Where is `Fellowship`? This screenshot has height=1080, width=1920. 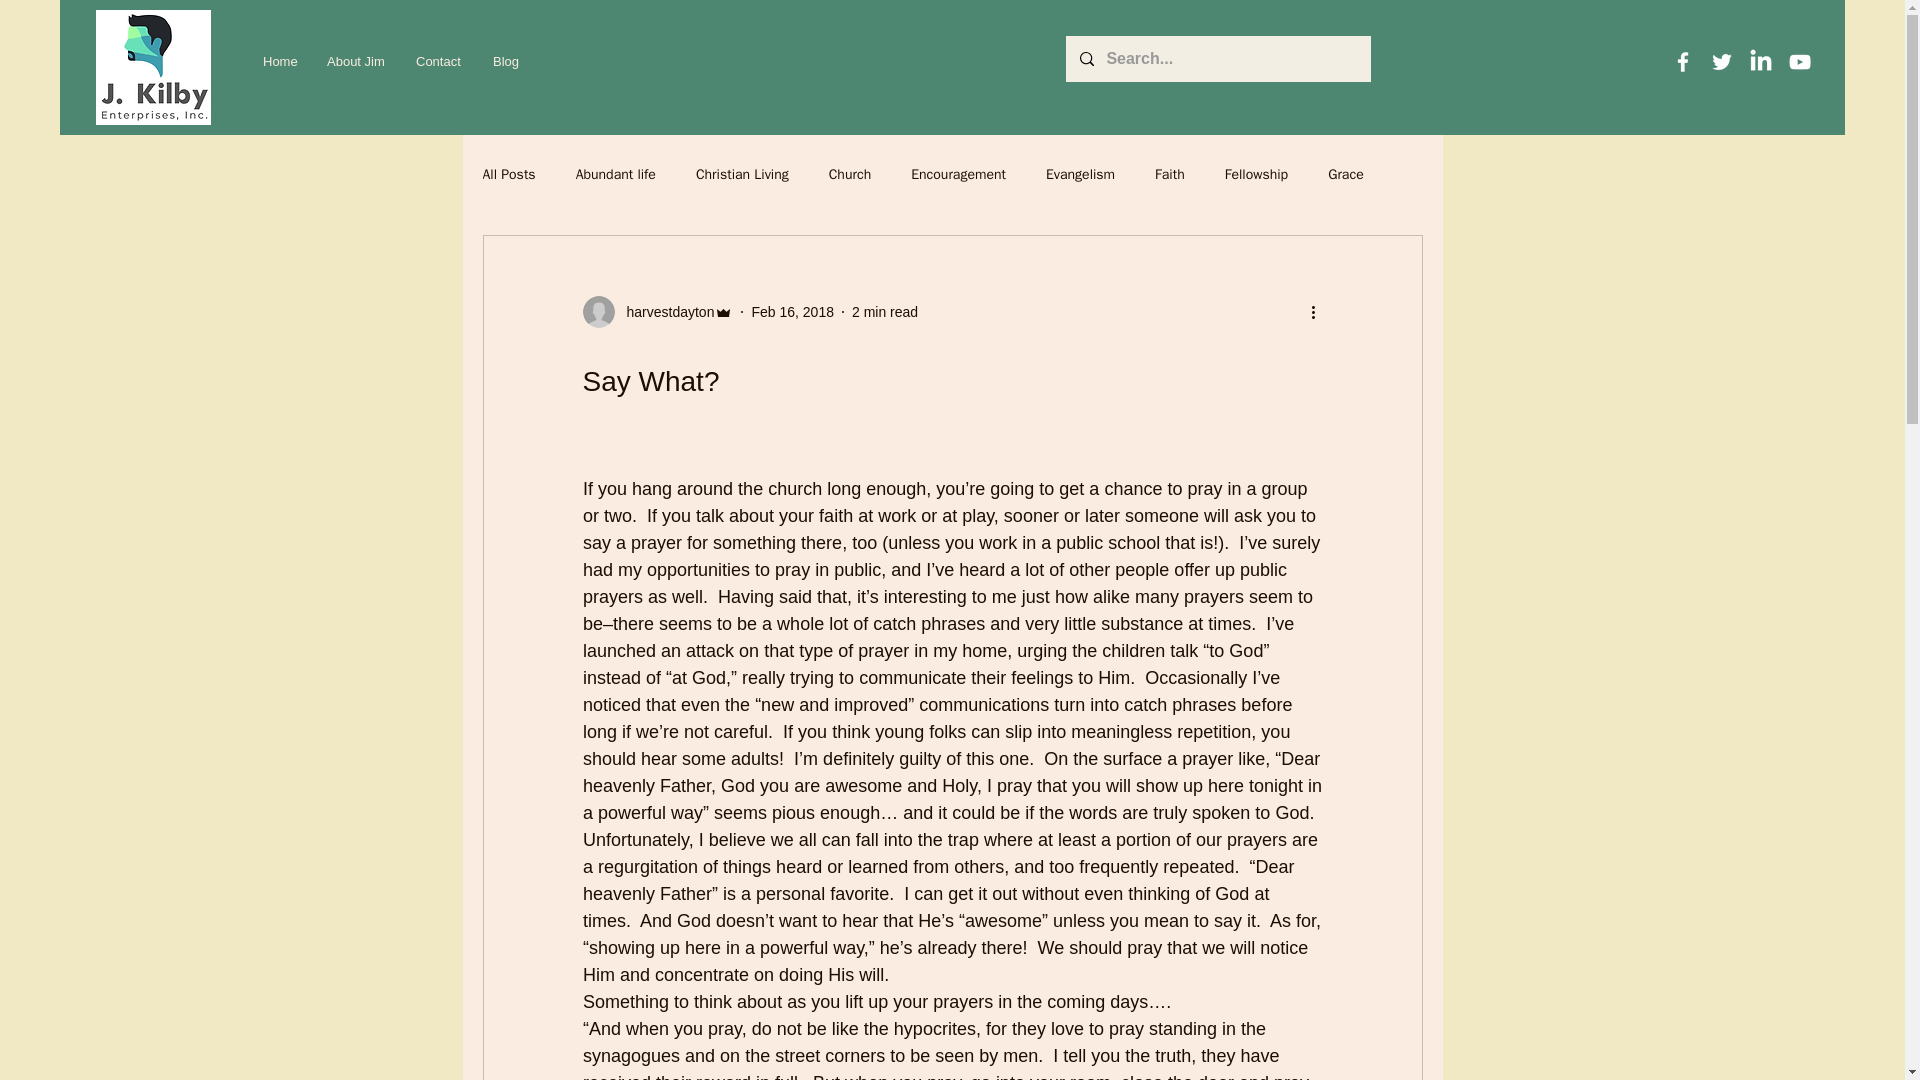 Fellowship is located at coordinates (1256, 174).